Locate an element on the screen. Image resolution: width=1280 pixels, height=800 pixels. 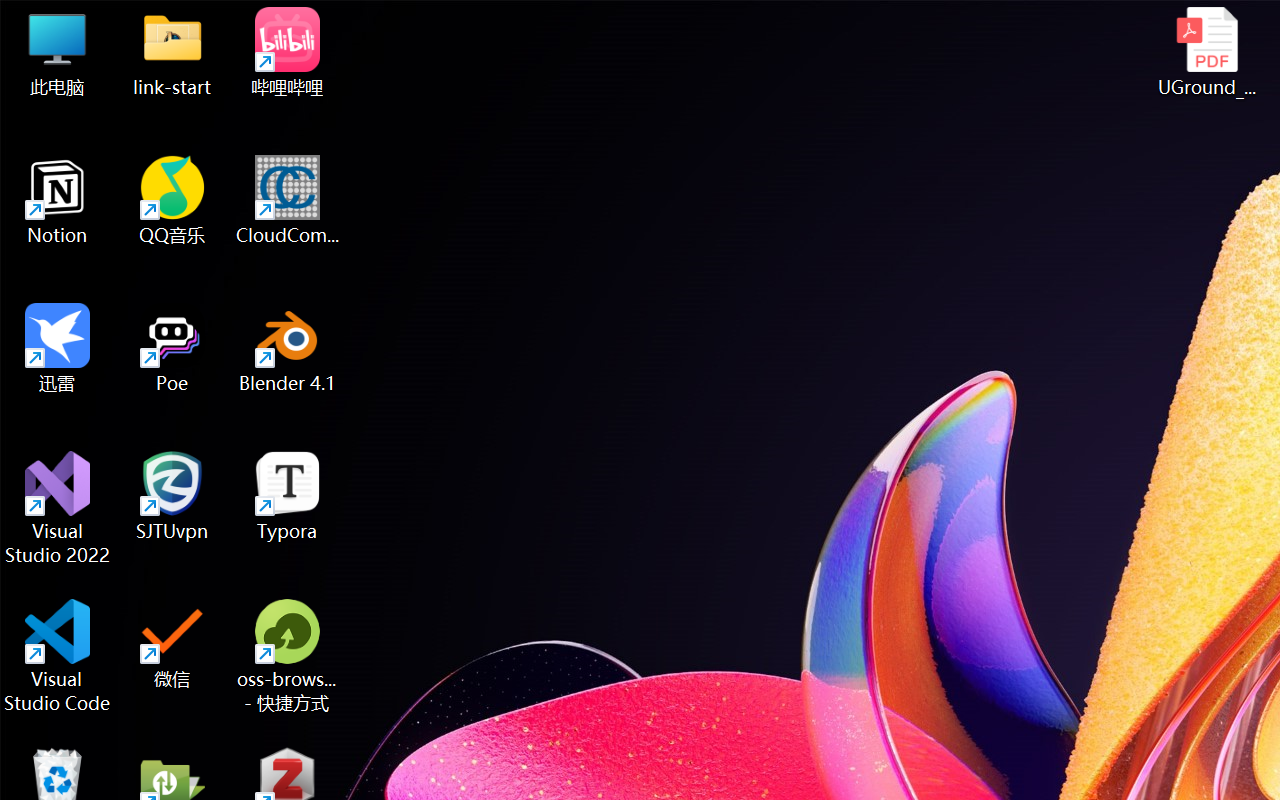
Blender 4.1 is located at coordinates (288, 348).